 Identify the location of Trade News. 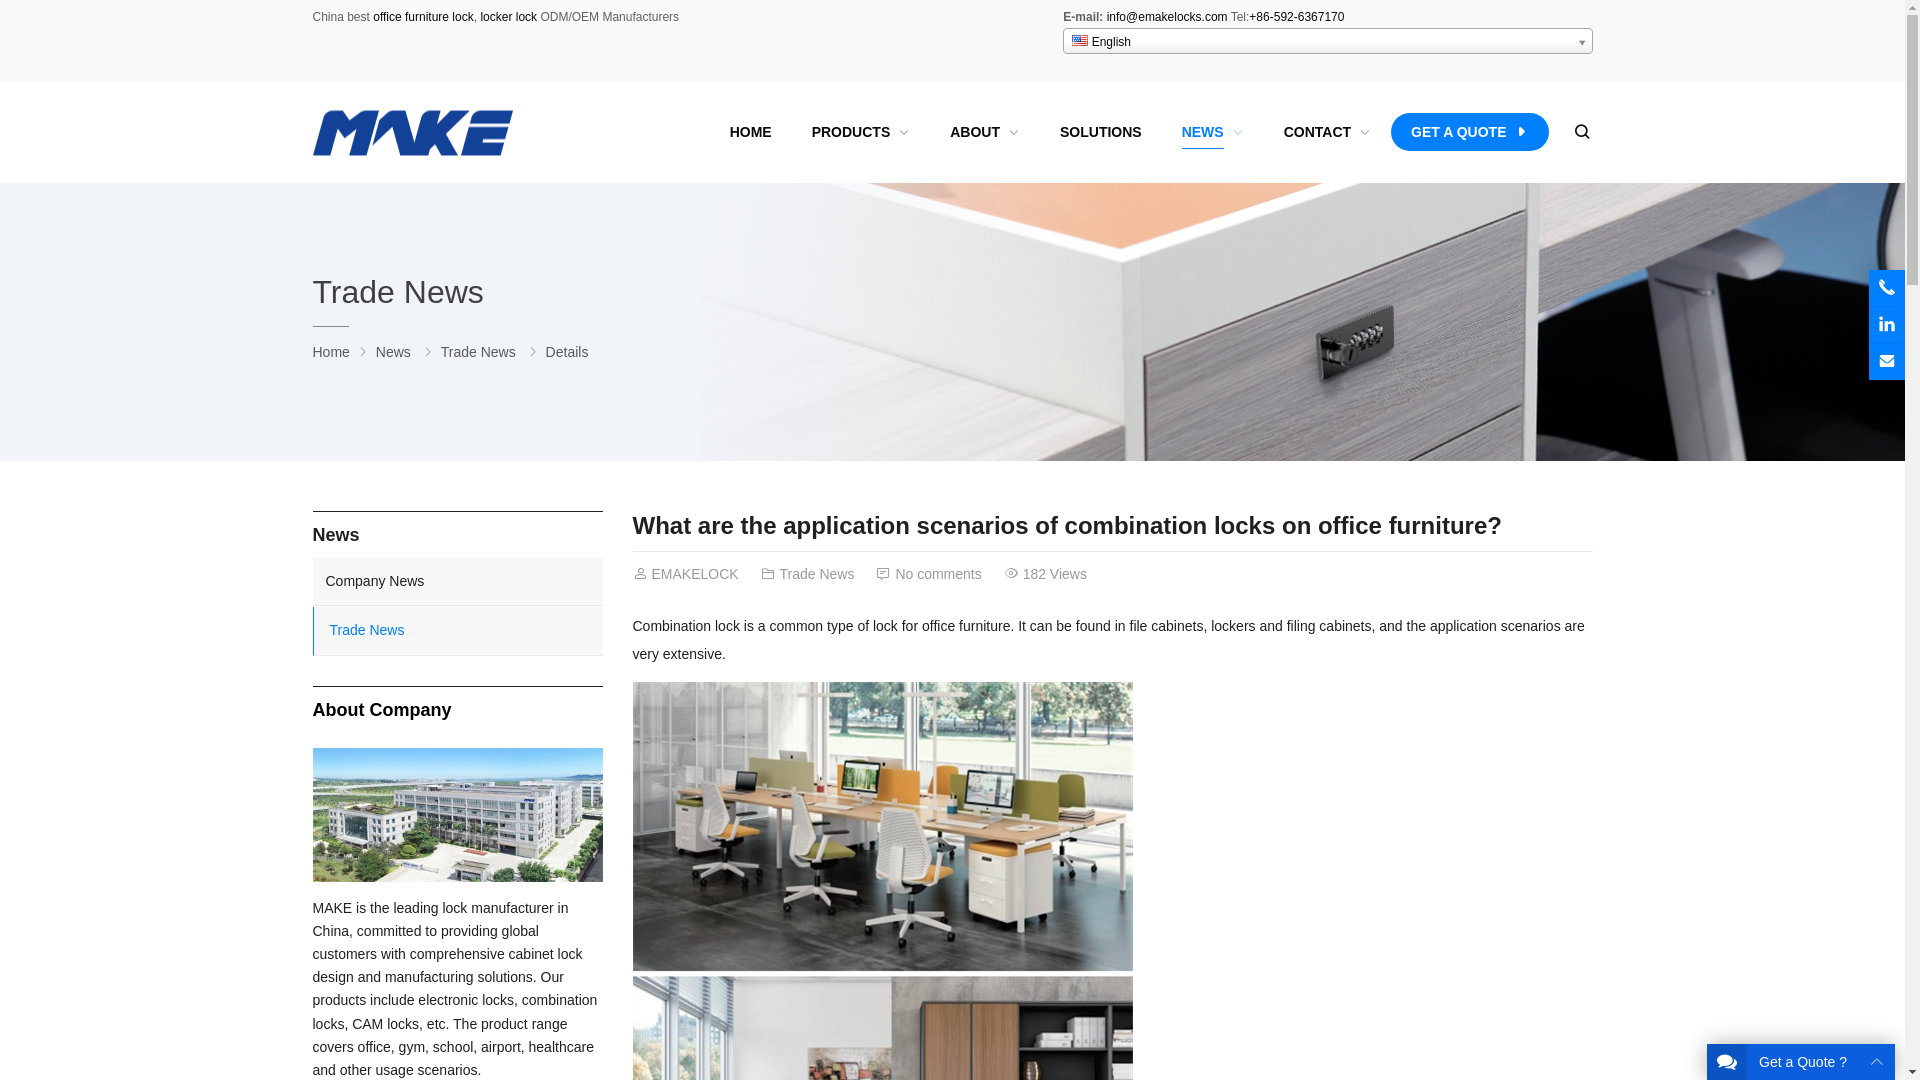
(397, 292).